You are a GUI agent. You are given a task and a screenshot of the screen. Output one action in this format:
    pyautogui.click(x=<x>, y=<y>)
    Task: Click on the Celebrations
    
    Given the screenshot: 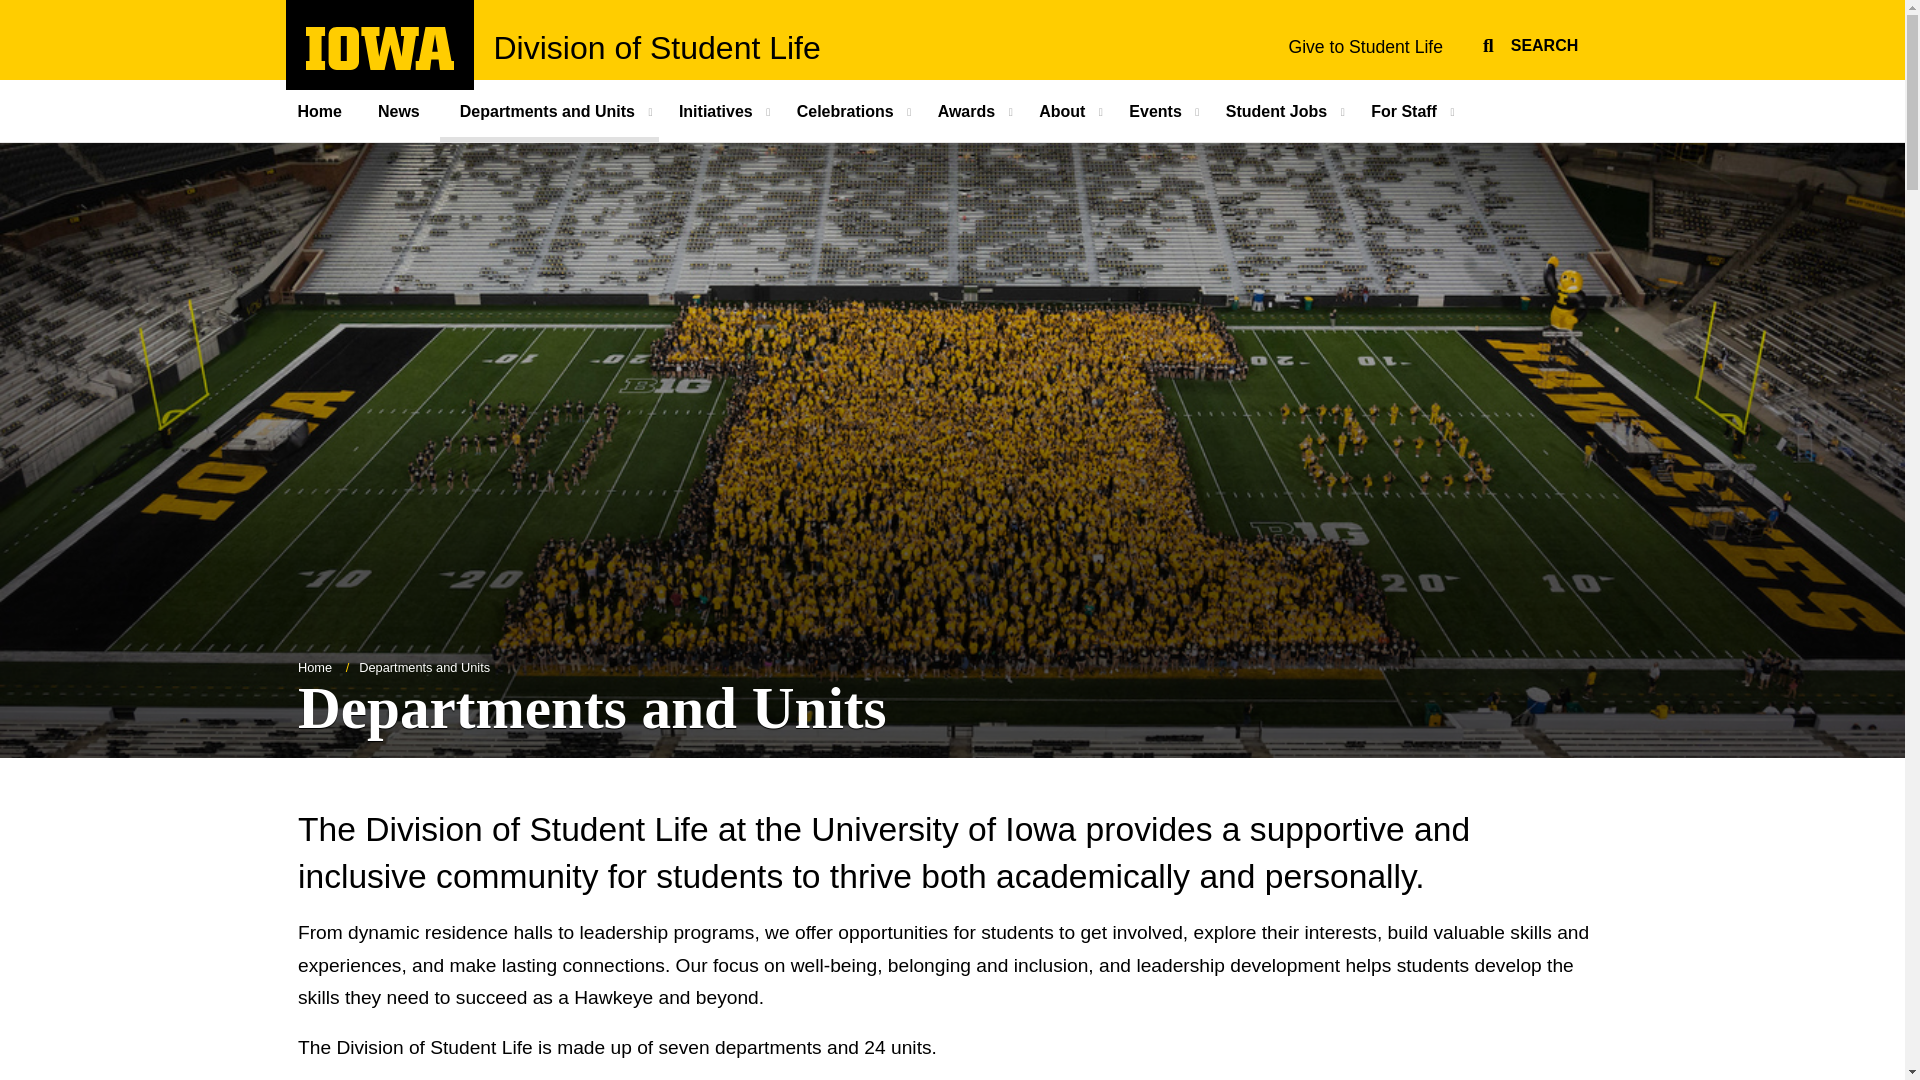 What is the action you would take?
    pyautogui.click(x=380, y=48)
    